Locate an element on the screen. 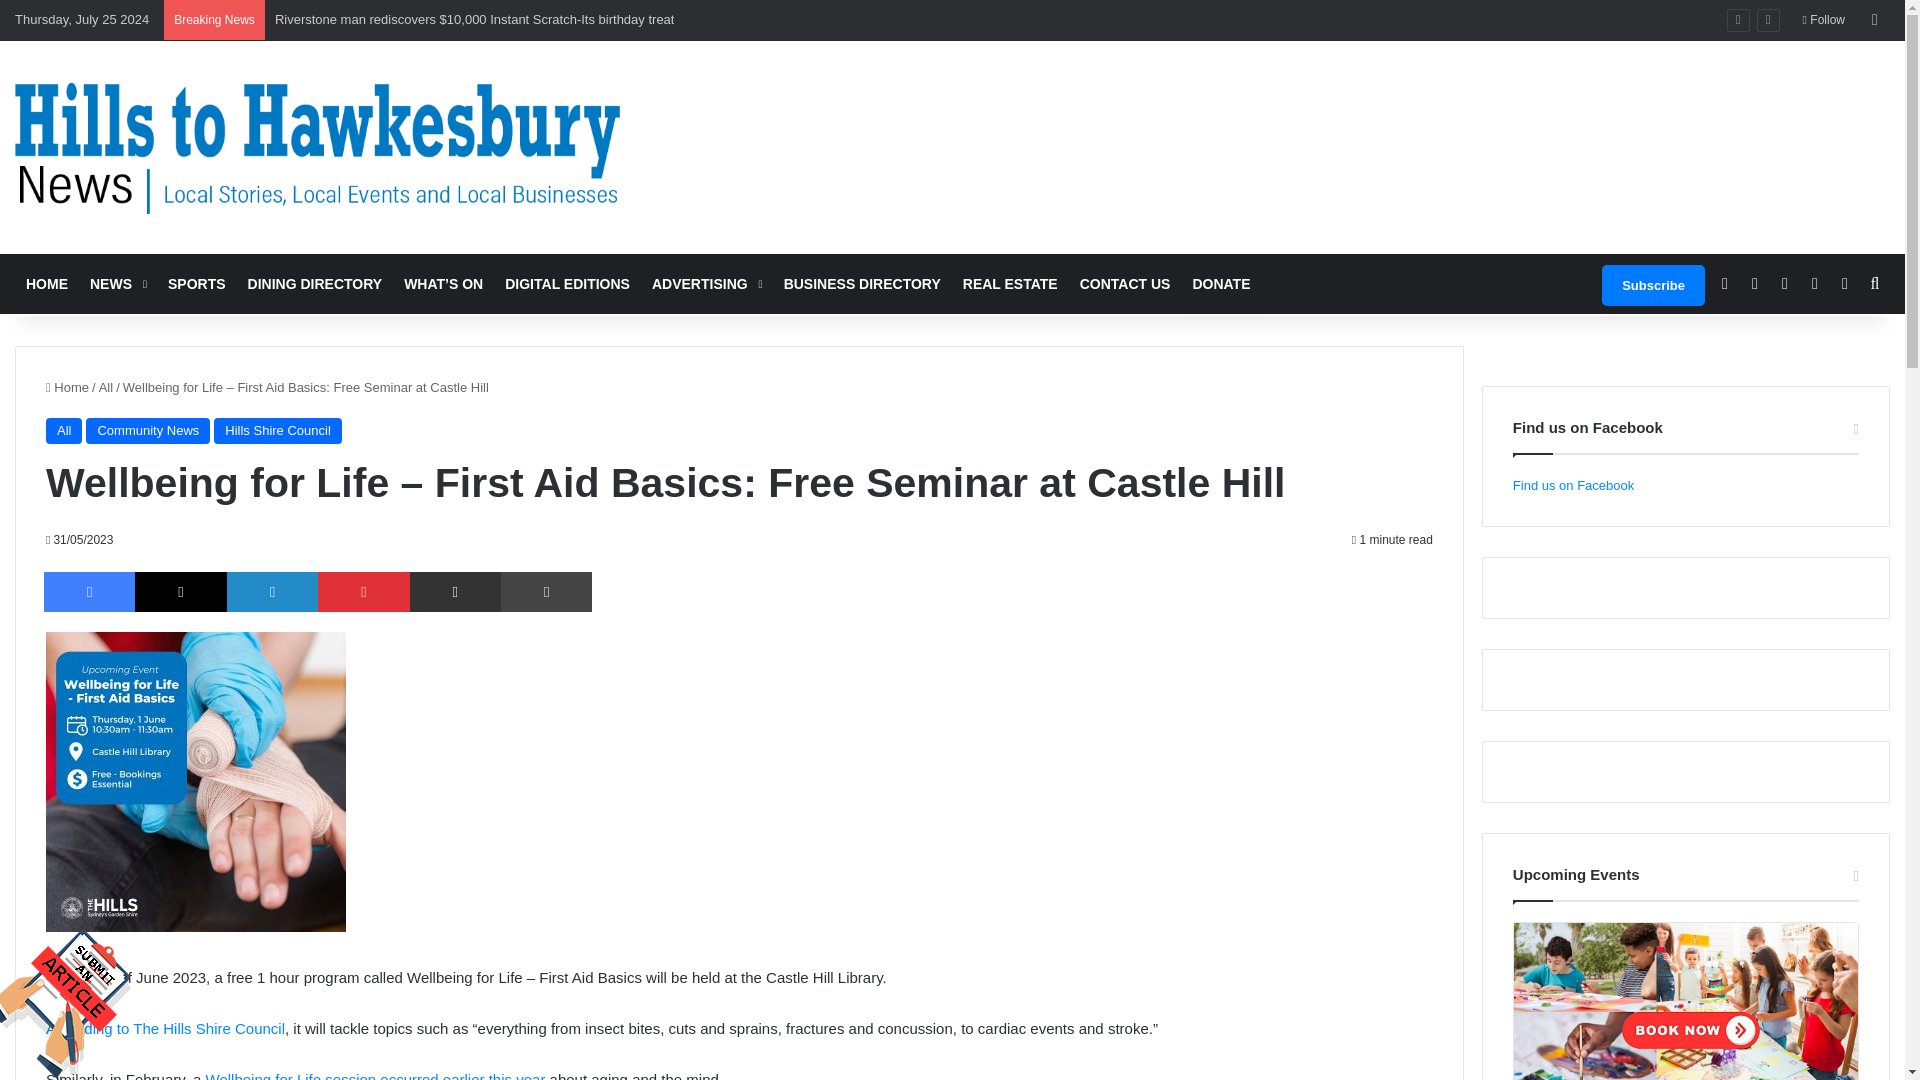 This screenshot has height=1080, width=1920. Follow is located at coordinates (1824, 20).